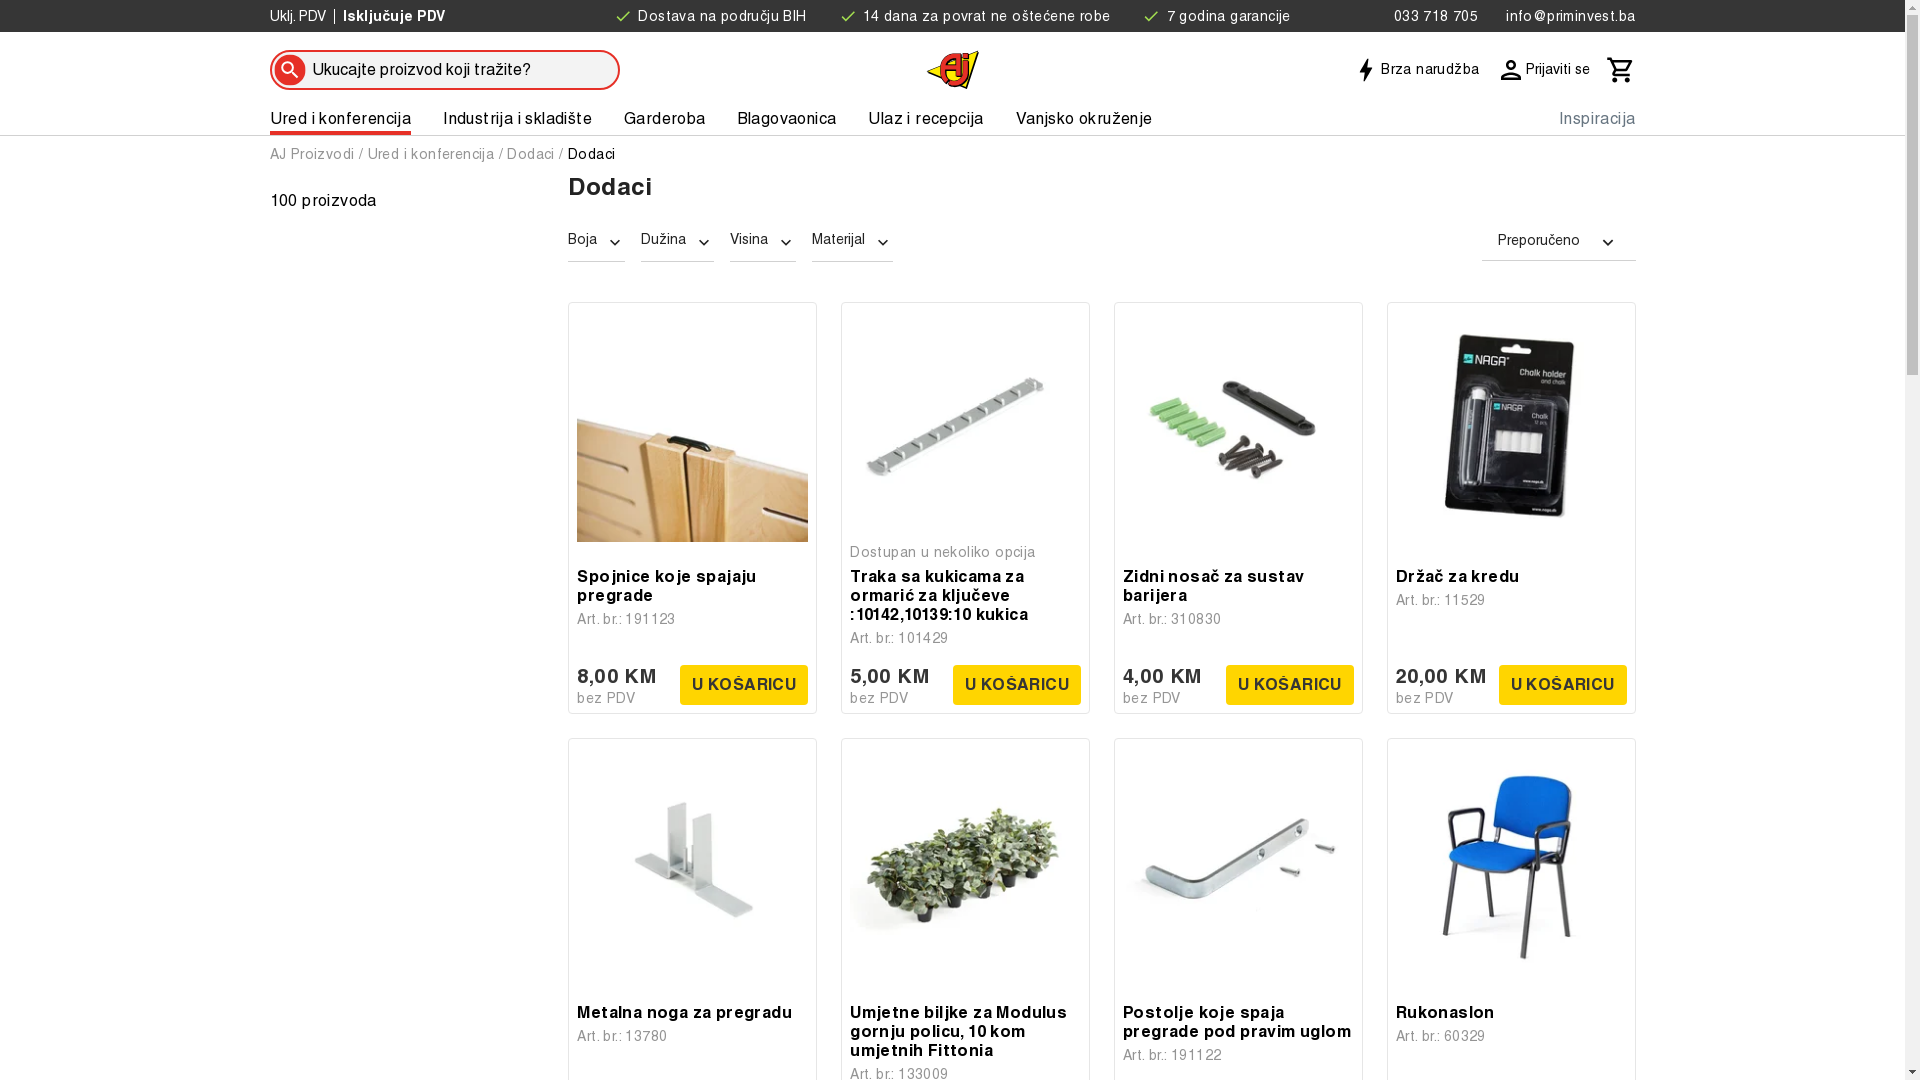  What do you see at coordinates (1432, 16) in the screenshot?
I see `033 718 705` at bounding box center [1432, 16].